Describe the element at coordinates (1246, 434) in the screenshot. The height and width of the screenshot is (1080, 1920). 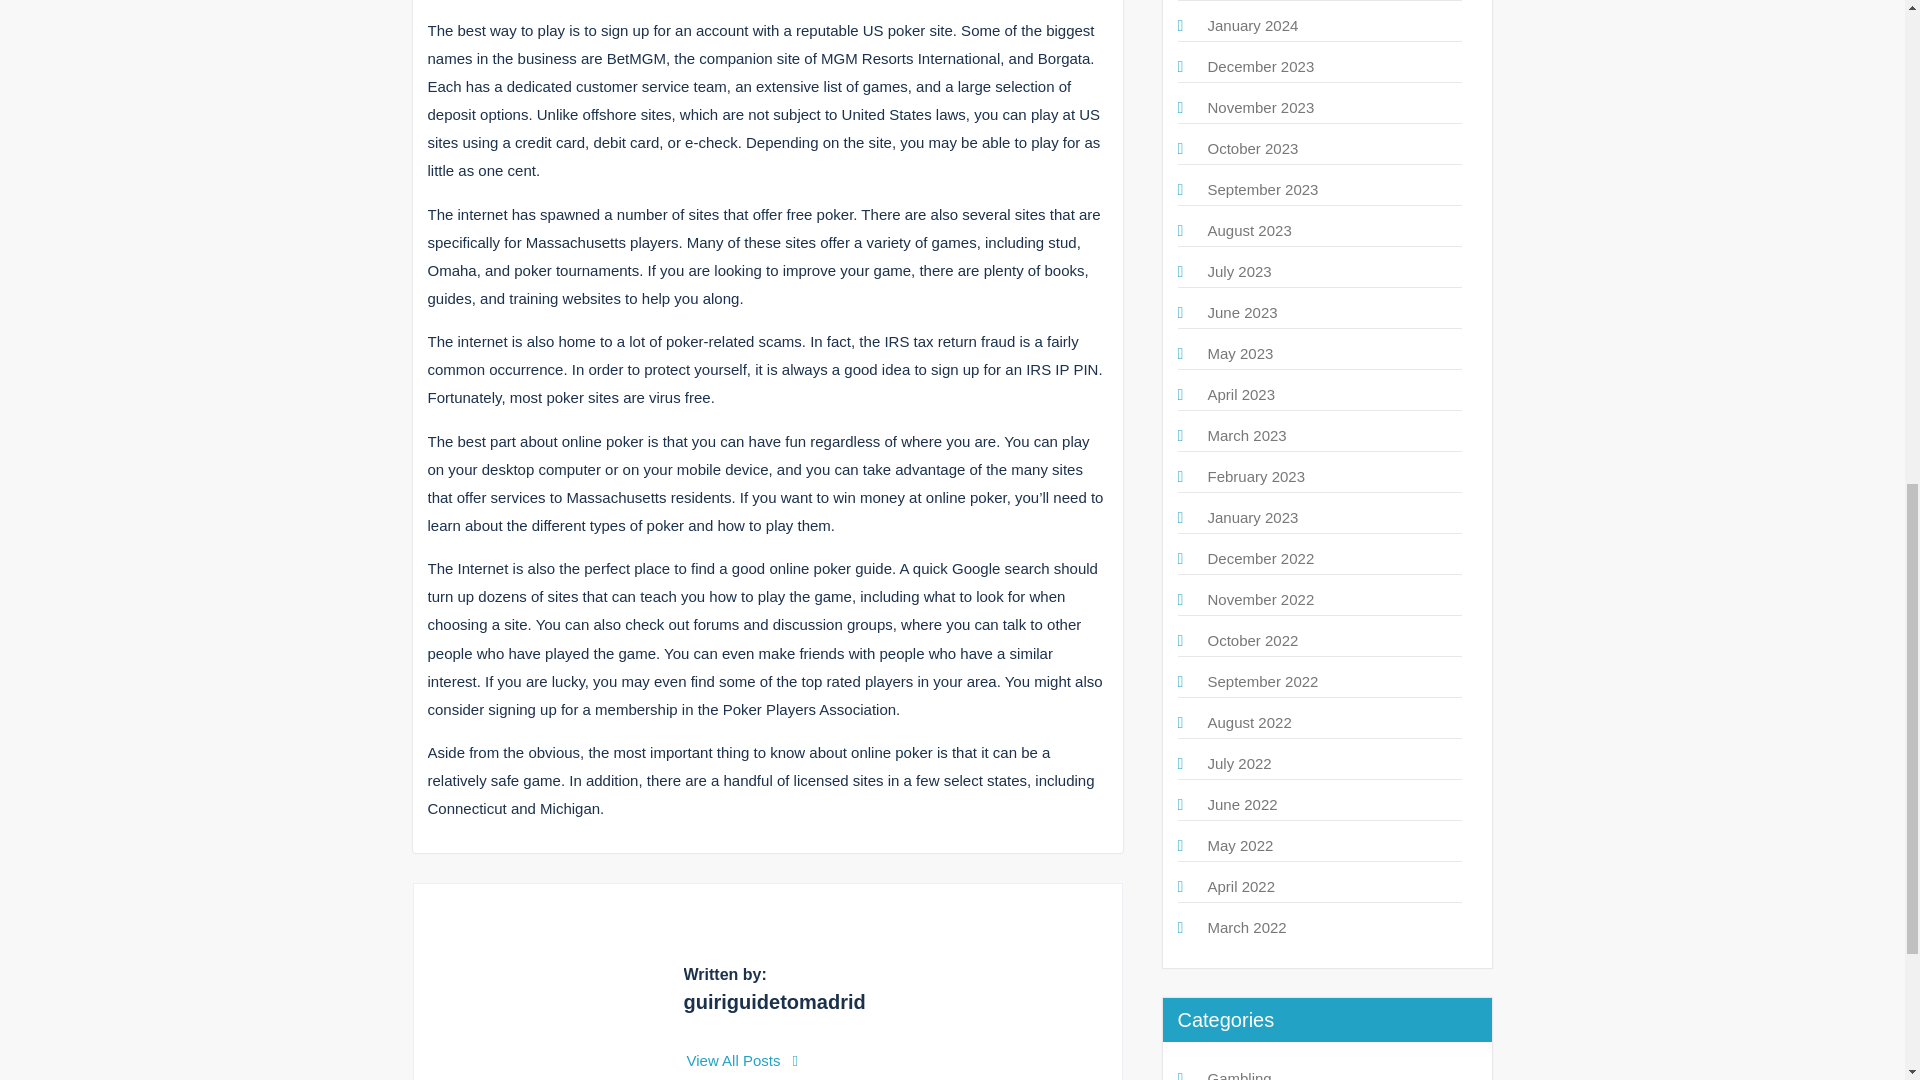
I see `March 2023` at that location.